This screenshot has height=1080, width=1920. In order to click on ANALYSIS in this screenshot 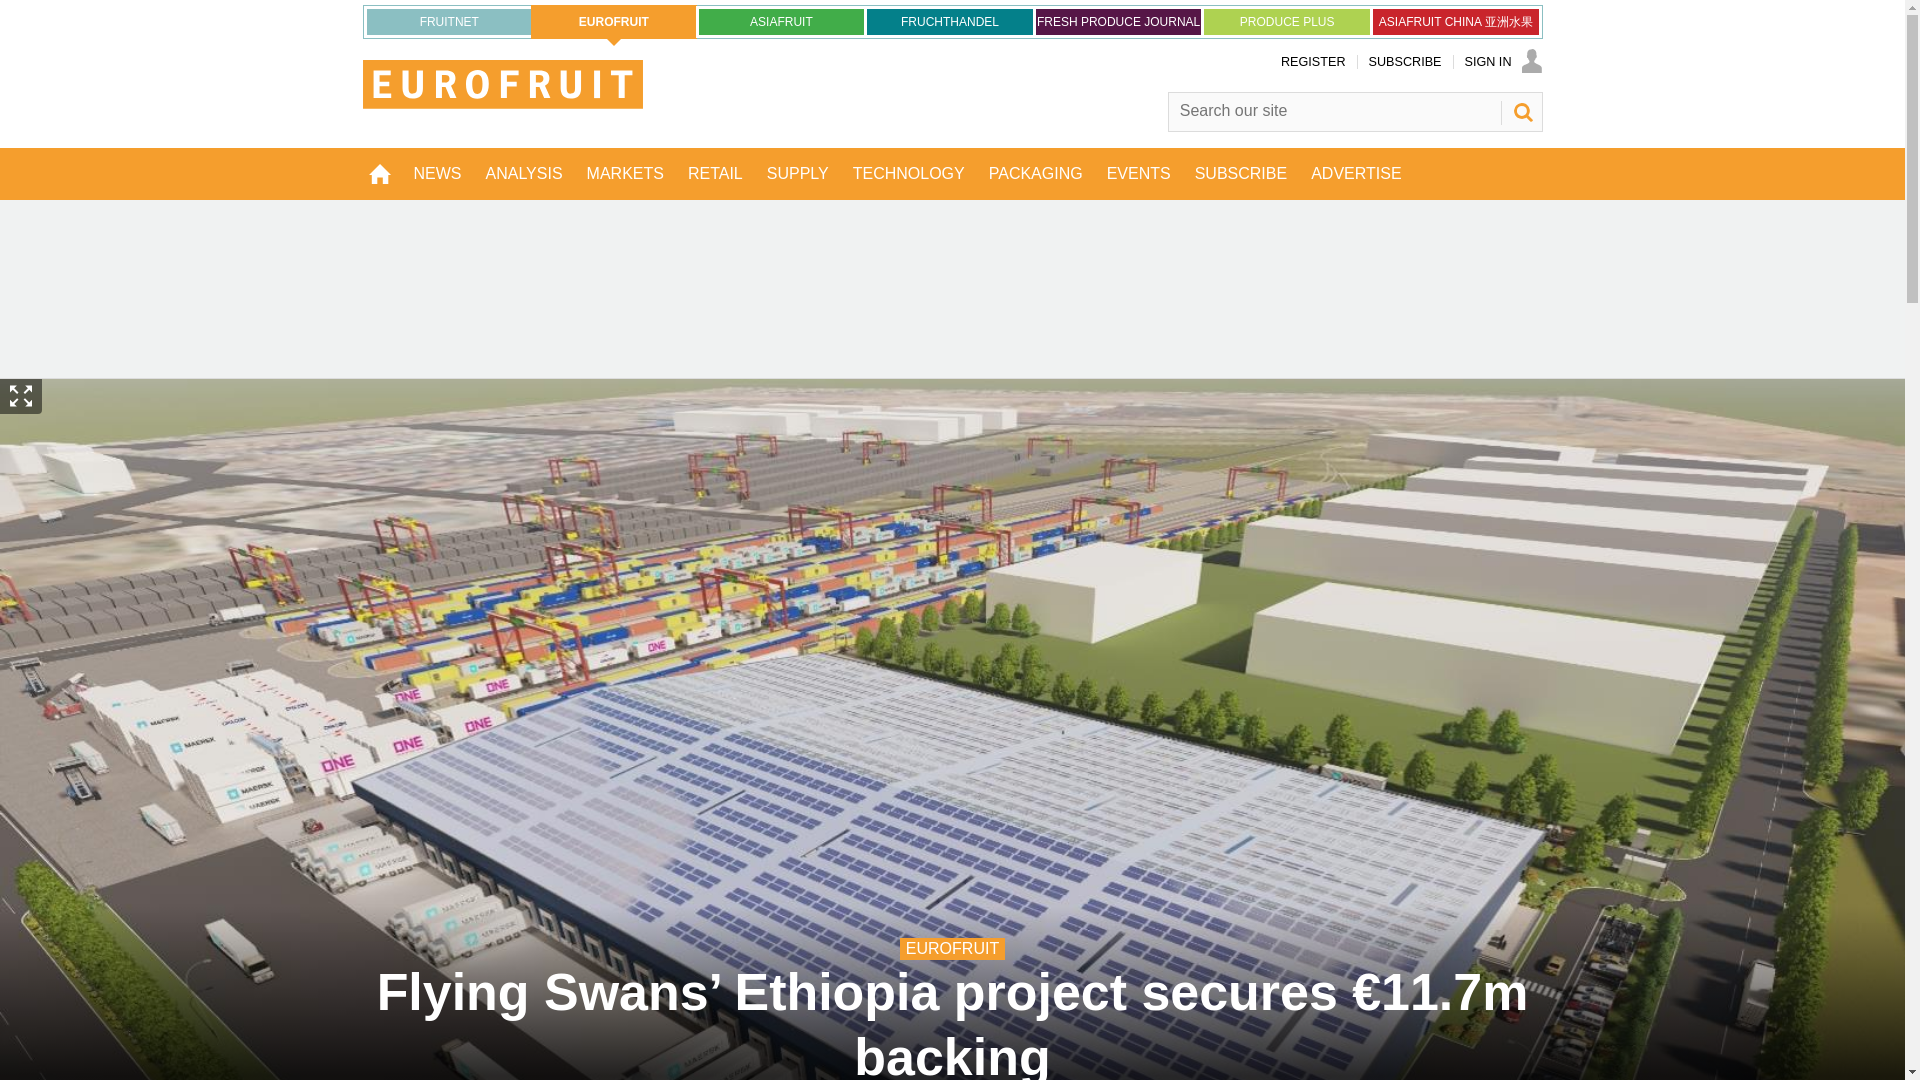, I will do `click(524, 173)`.